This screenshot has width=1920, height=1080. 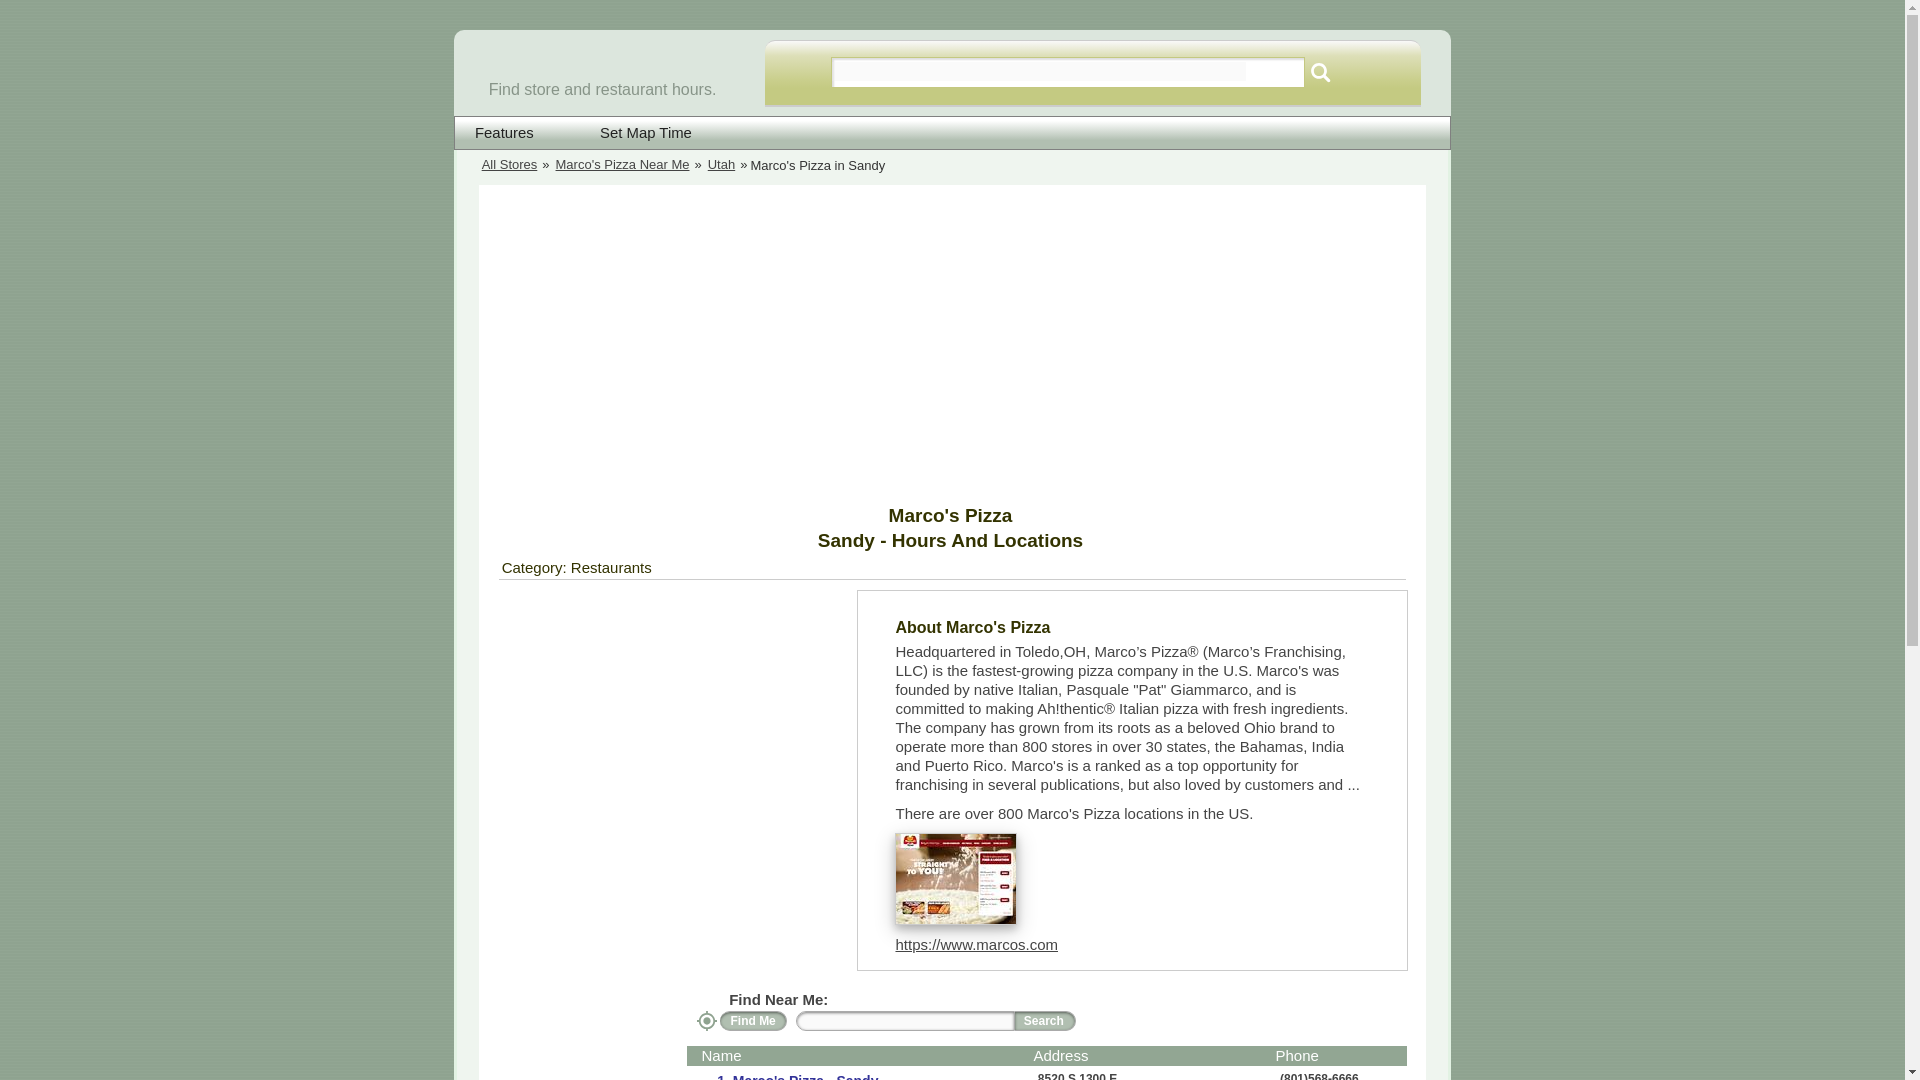 What do you see at coordinates (622, 166) in the screenshot?
I see `Marco's Pizza Near Me` at bounding box center [622, 166].